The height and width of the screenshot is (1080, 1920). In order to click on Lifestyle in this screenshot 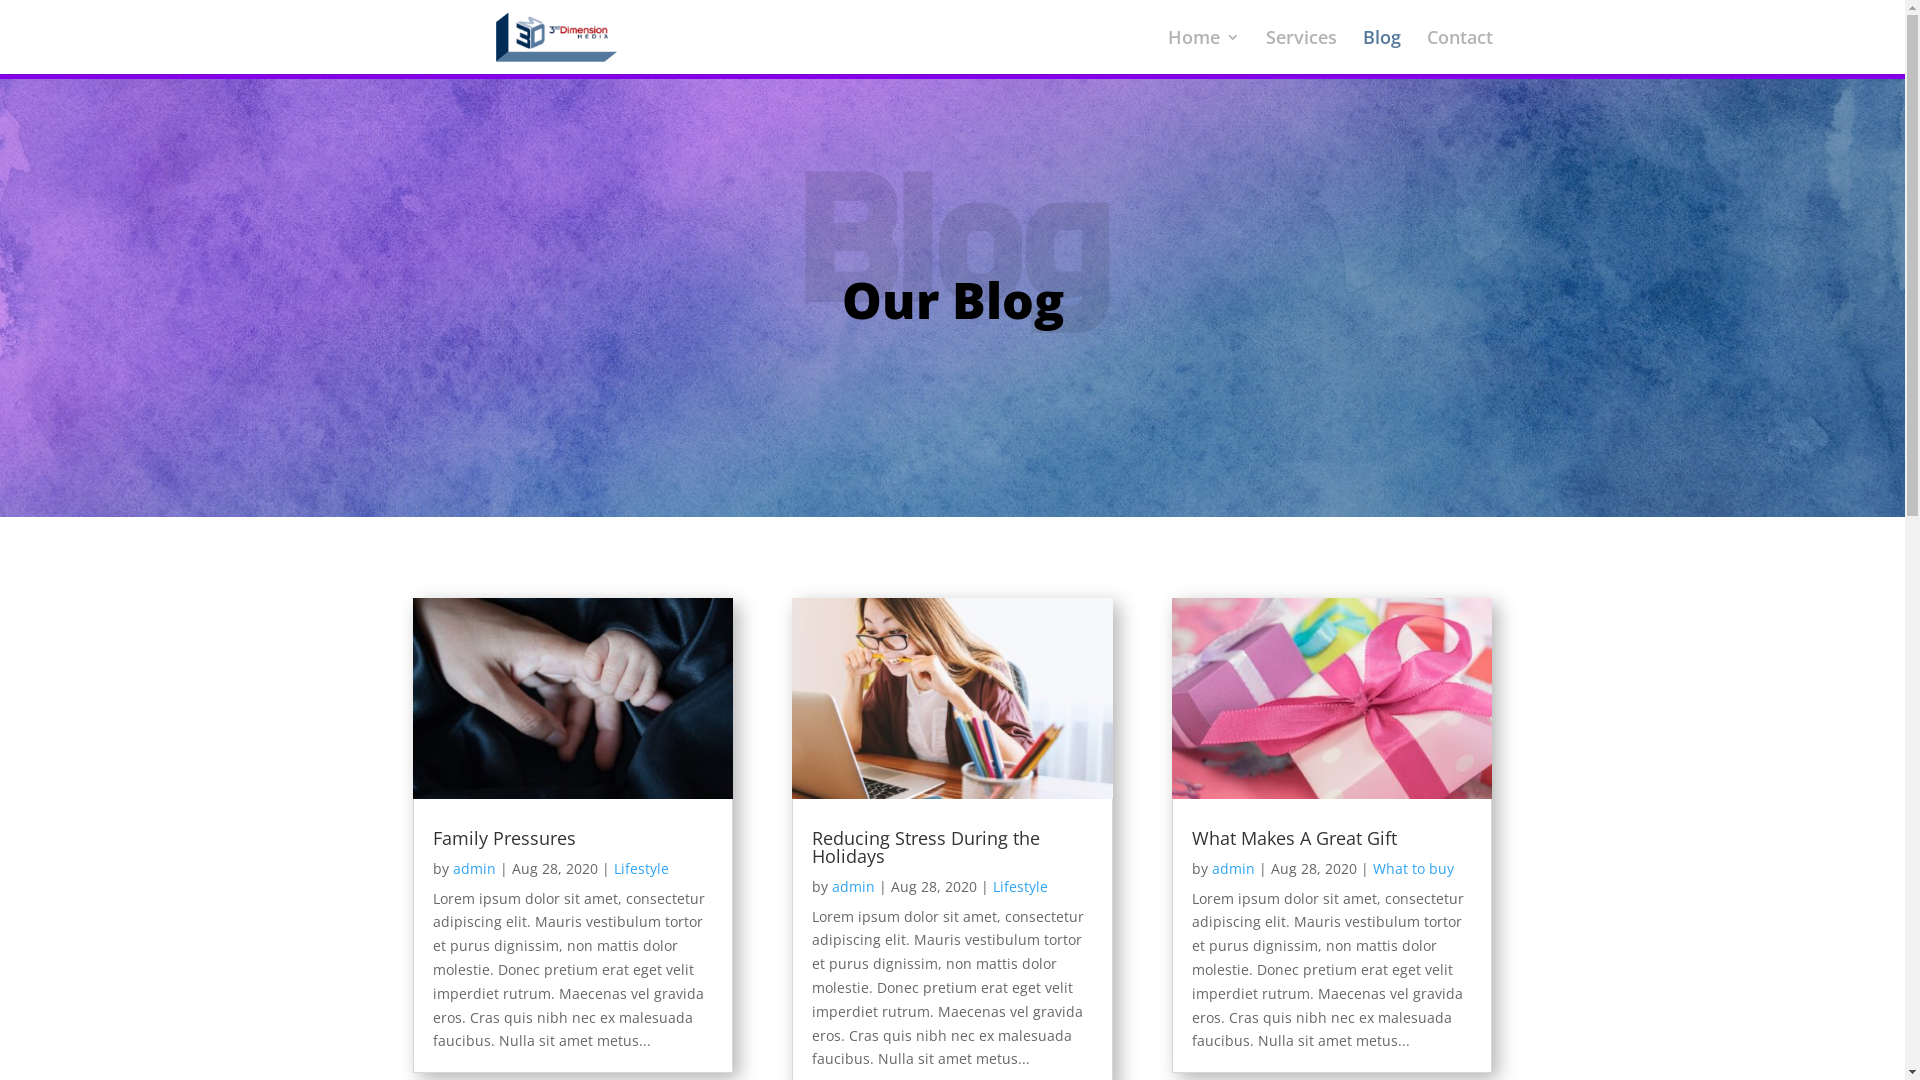, I will do `click(1020, 886)`.